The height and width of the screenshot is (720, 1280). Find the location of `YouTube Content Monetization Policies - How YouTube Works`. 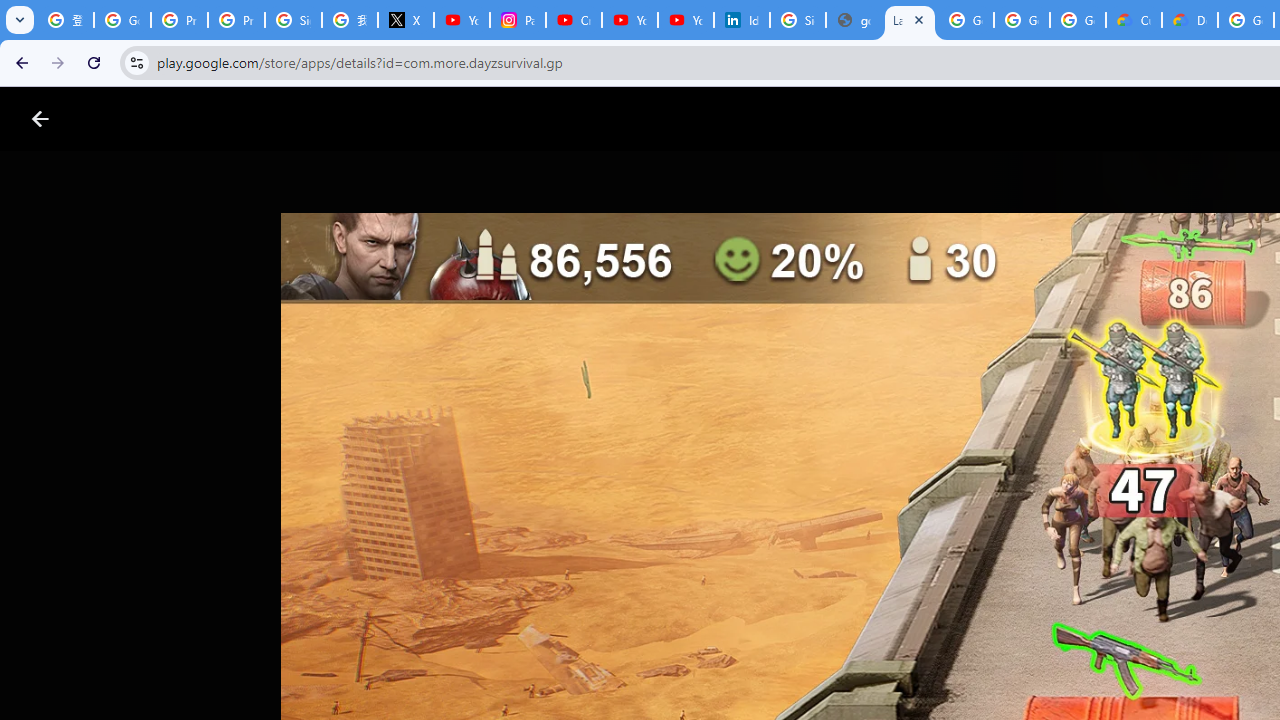

YouTube Content Monetization Policies - How YouTube Works is located at coordinates (462, 20).